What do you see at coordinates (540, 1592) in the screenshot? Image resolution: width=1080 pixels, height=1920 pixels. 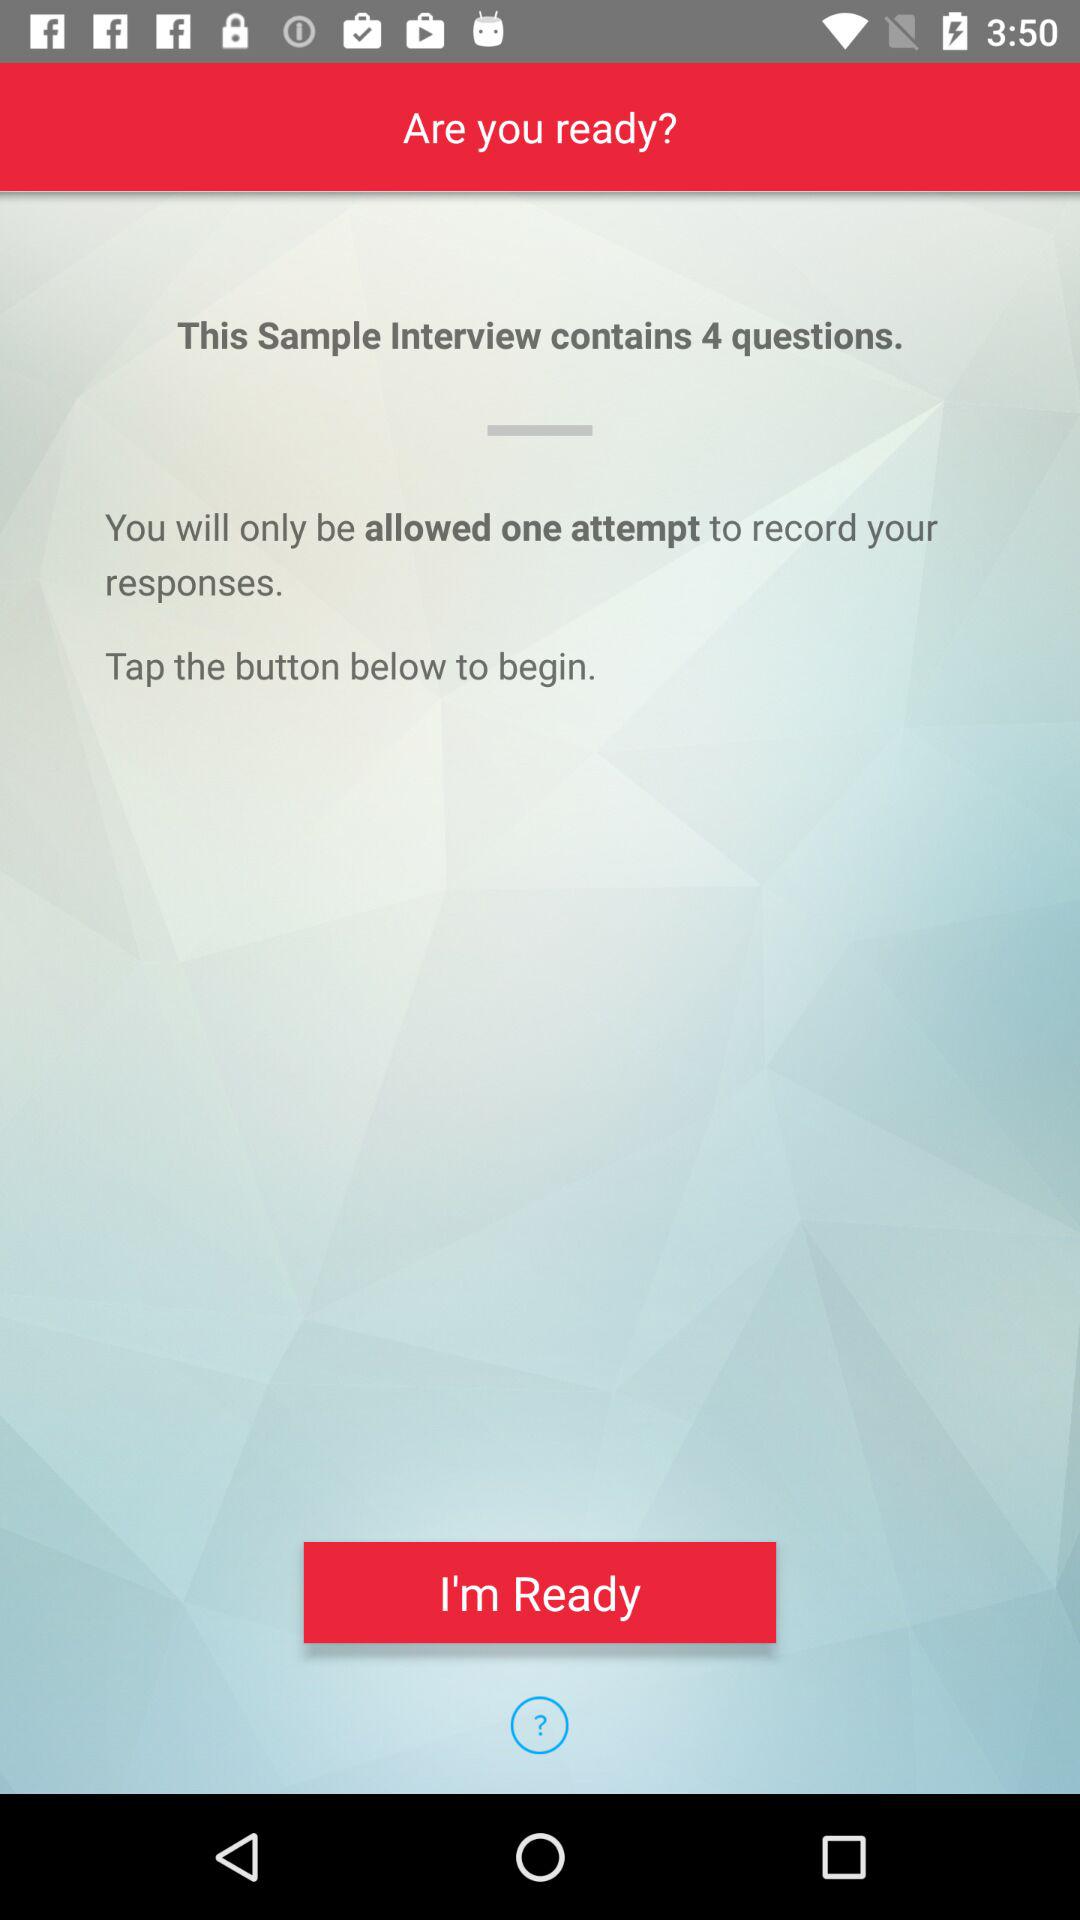 I see `turn on icon below the tap the button` at bounding box center [540, 1592].